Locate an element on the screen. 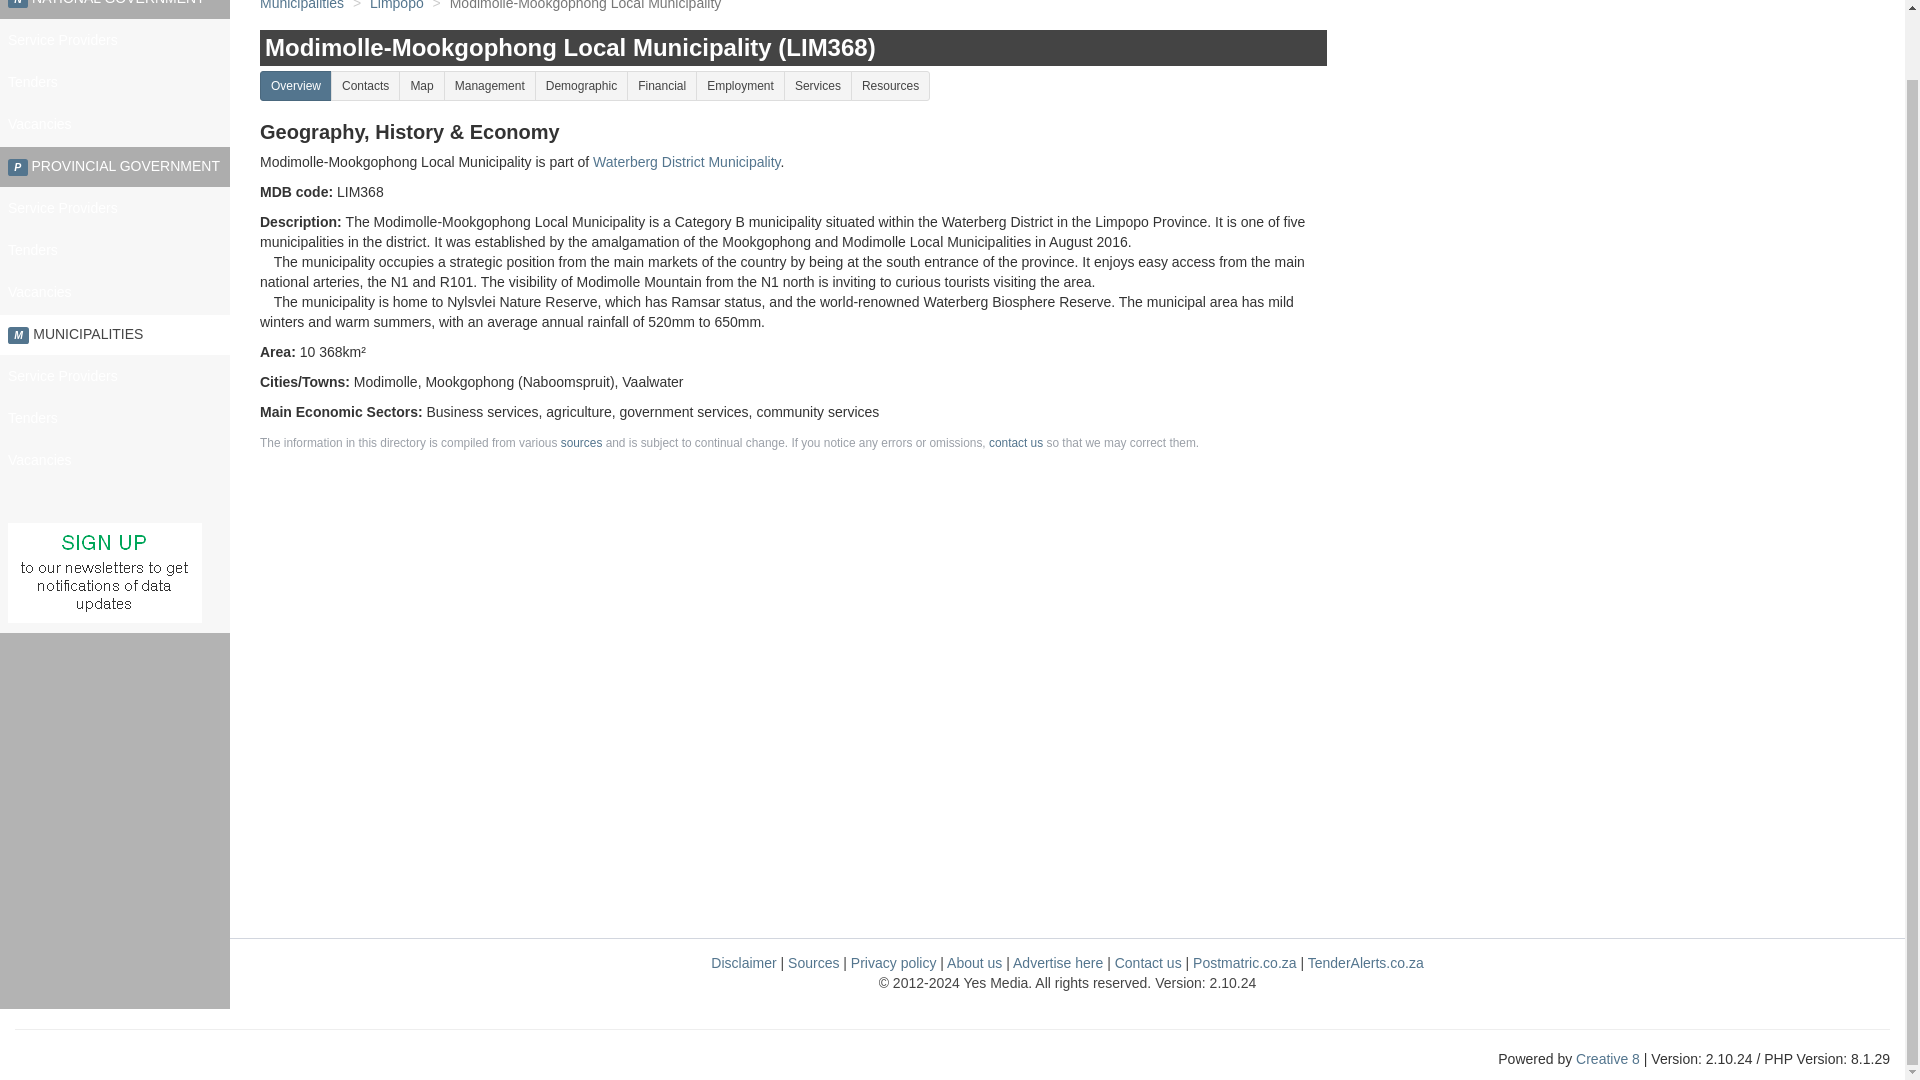 The width and height of the screenshot is (1920, 1080). Financial is located at coordinates (662, 86).